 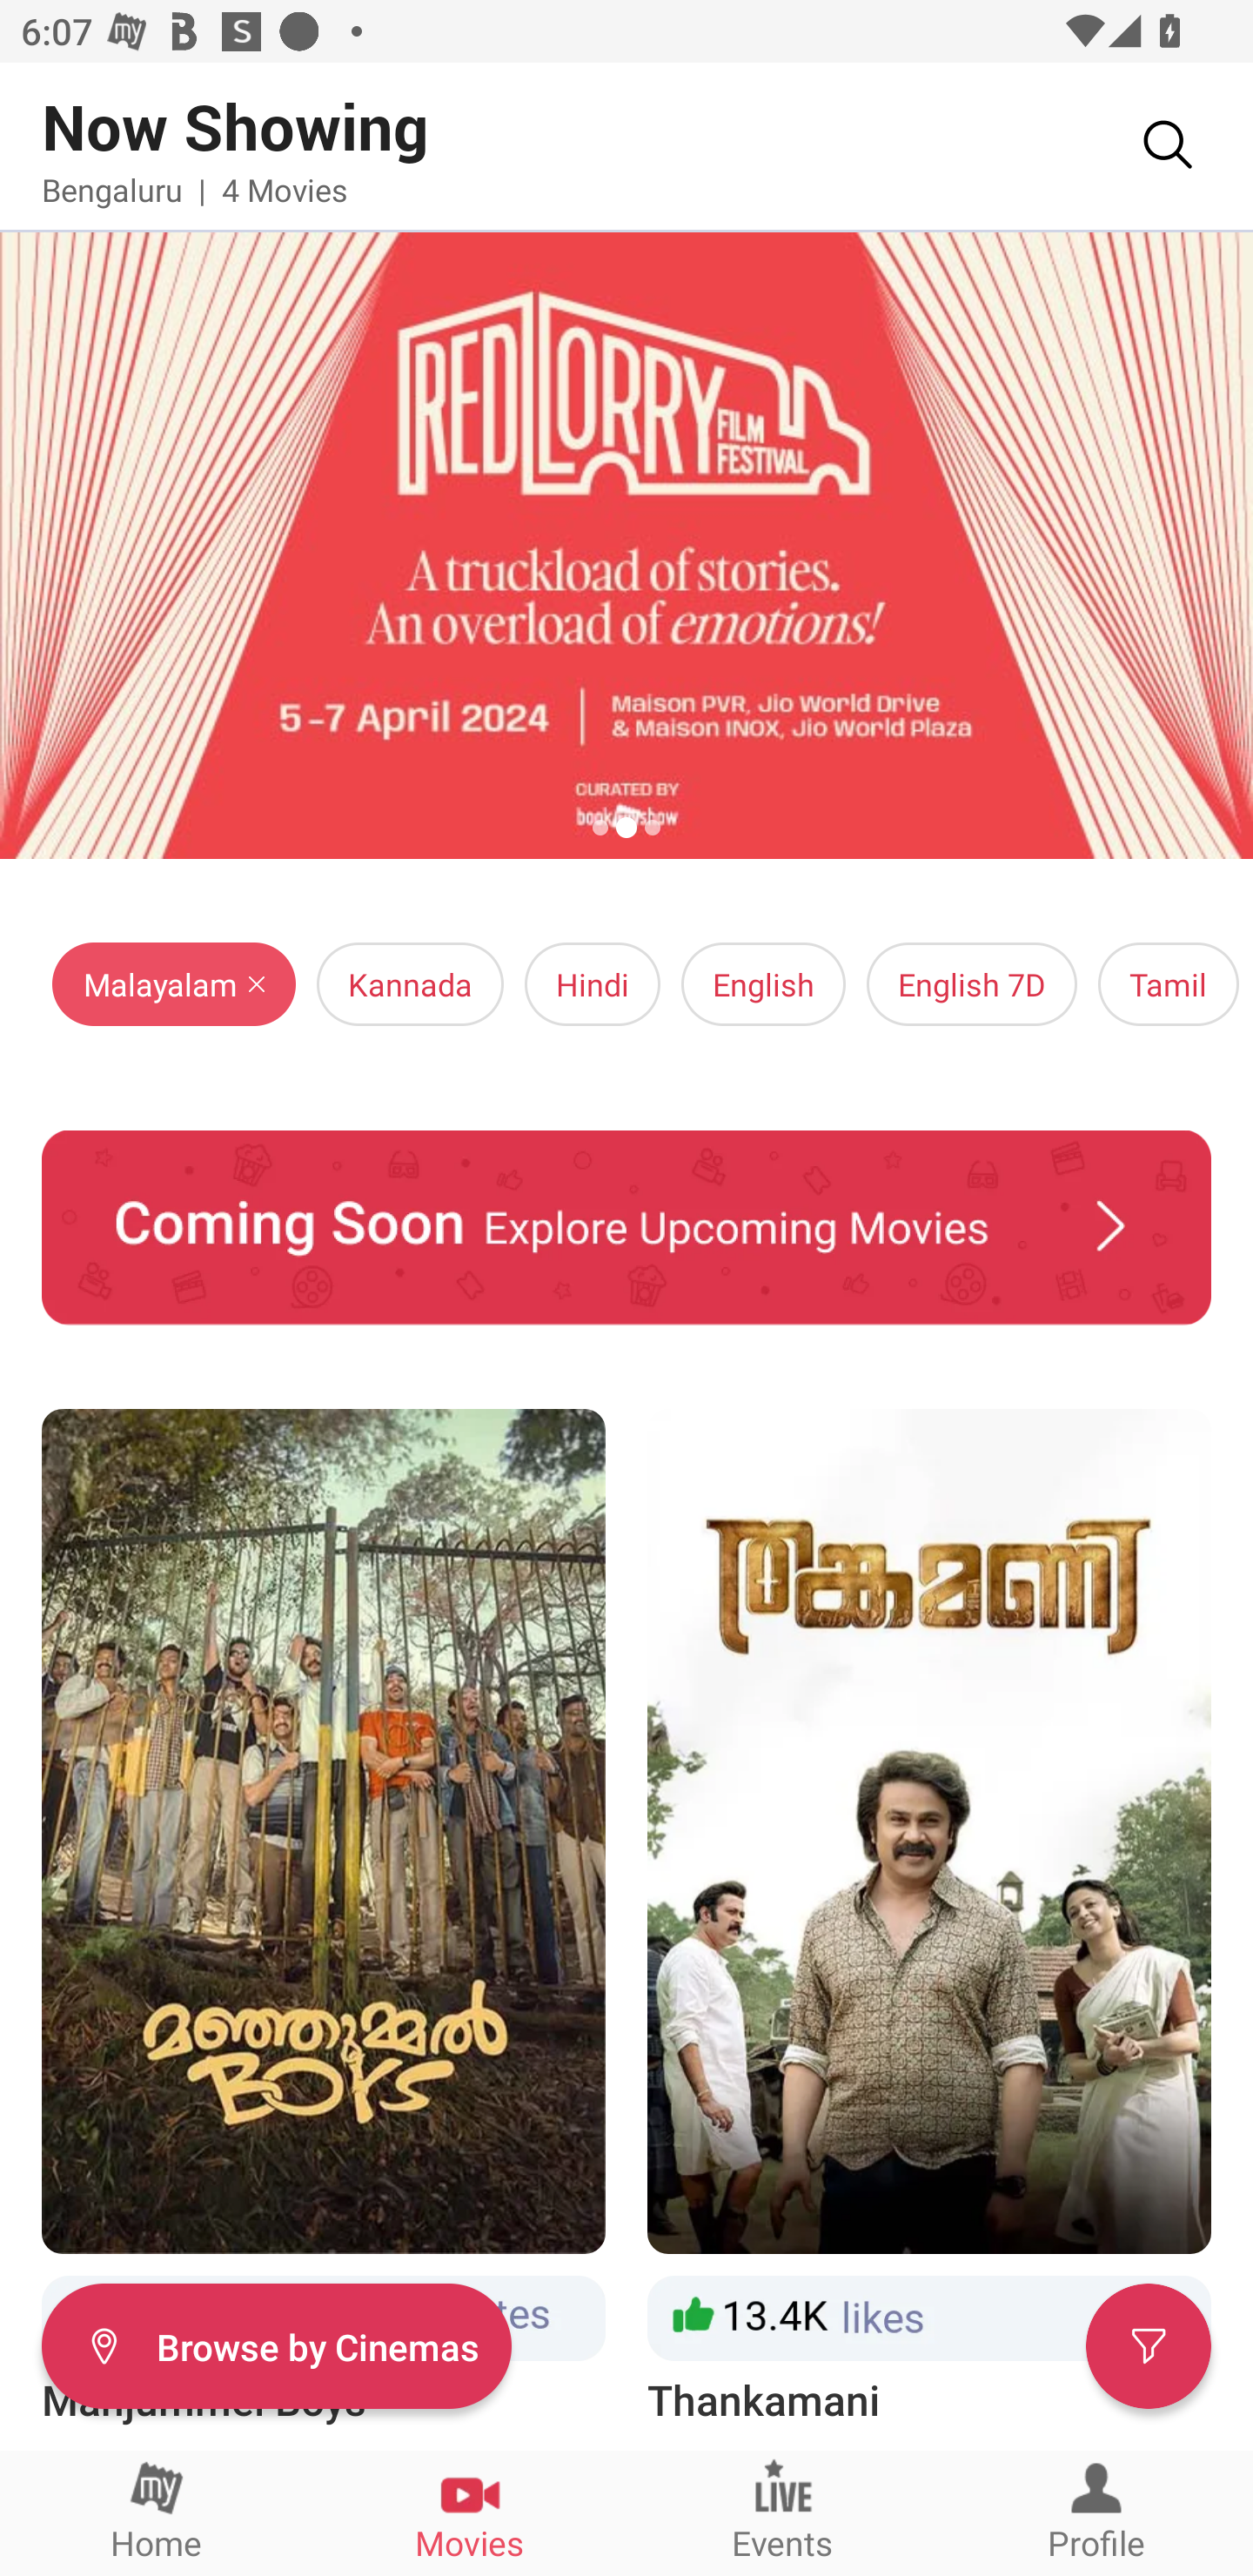 What do you see at coordinates (157, 2512) in the screenshot?
I see `Home` at bounding box center [157, 2512].